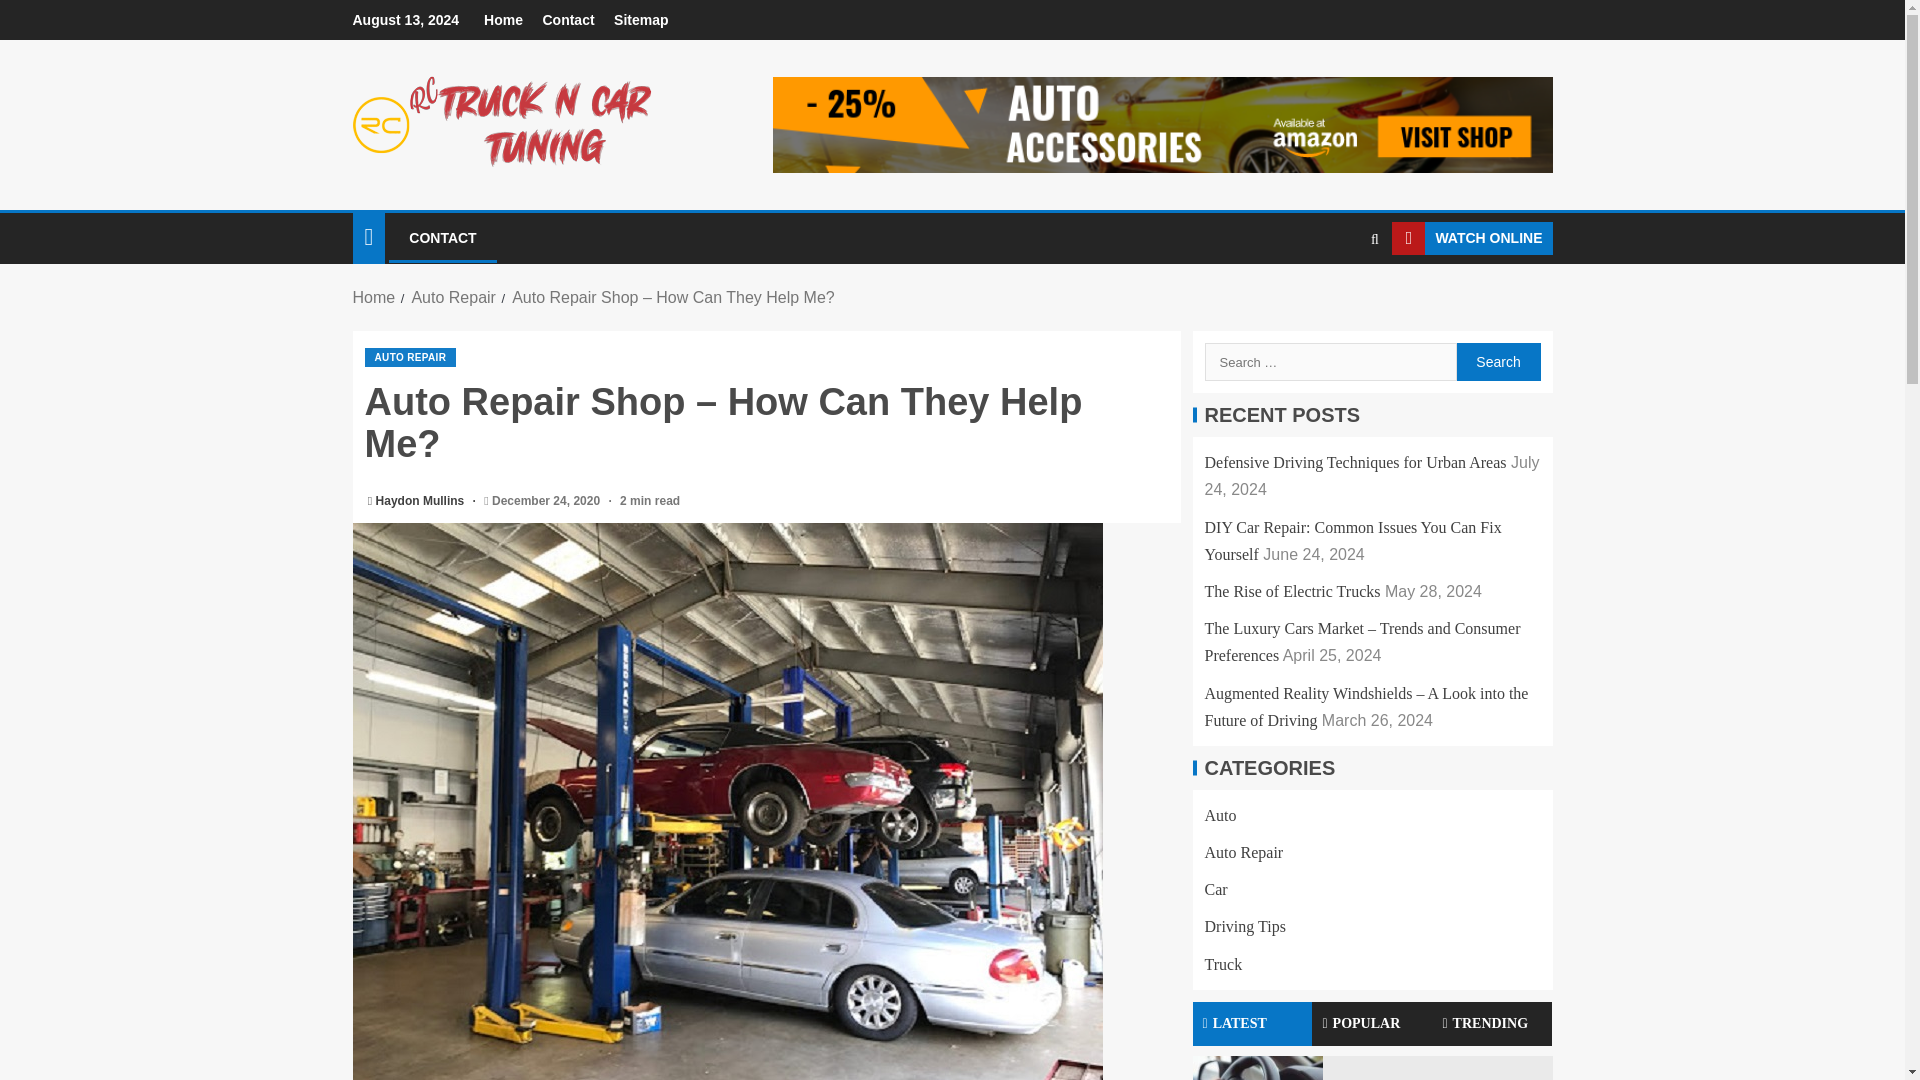 The width and height of the screenshot is (1920, 1080). Describe the element at coordinates (1336, 298) in the screenshot. I see `Search` at that location.